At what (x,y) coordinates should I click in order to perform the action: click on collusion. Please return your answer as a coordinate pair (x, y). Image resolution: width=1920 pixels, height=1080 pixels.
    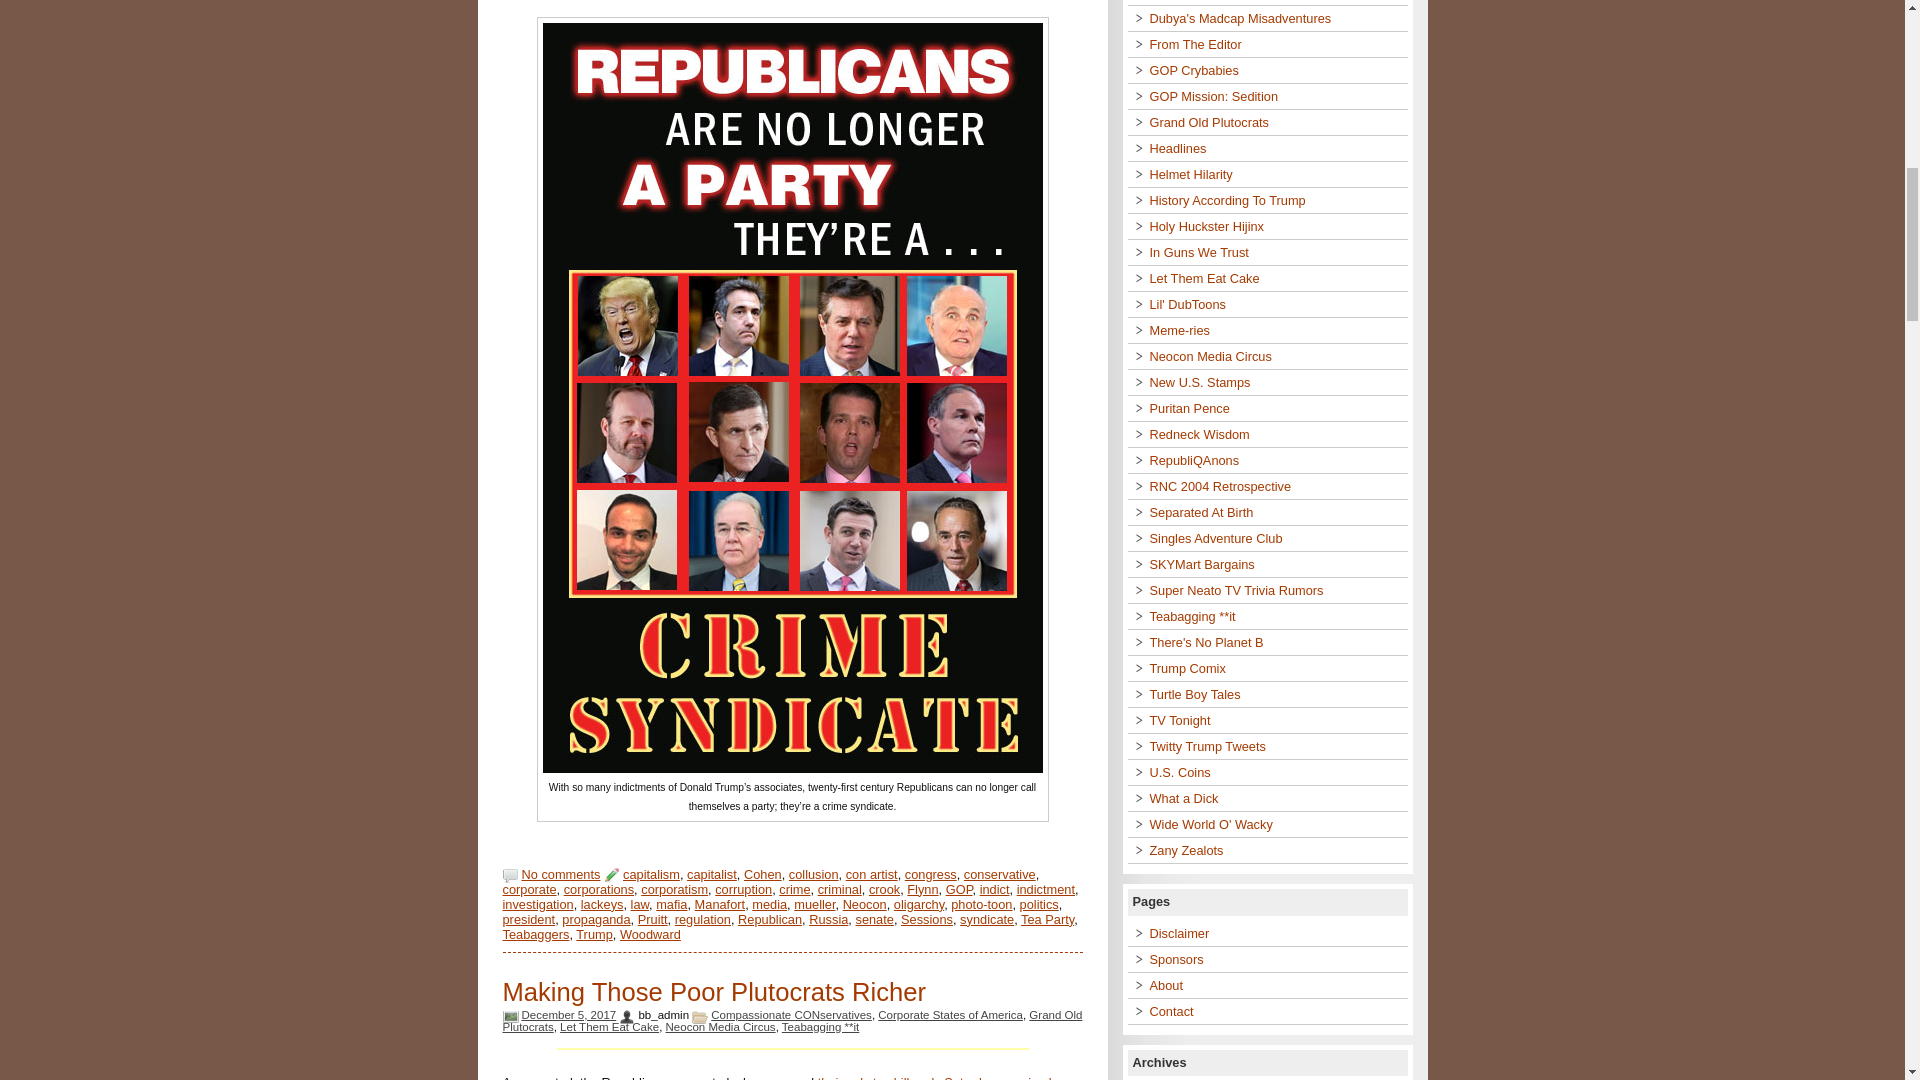
    Looking at the image, I should click on (814, 874).